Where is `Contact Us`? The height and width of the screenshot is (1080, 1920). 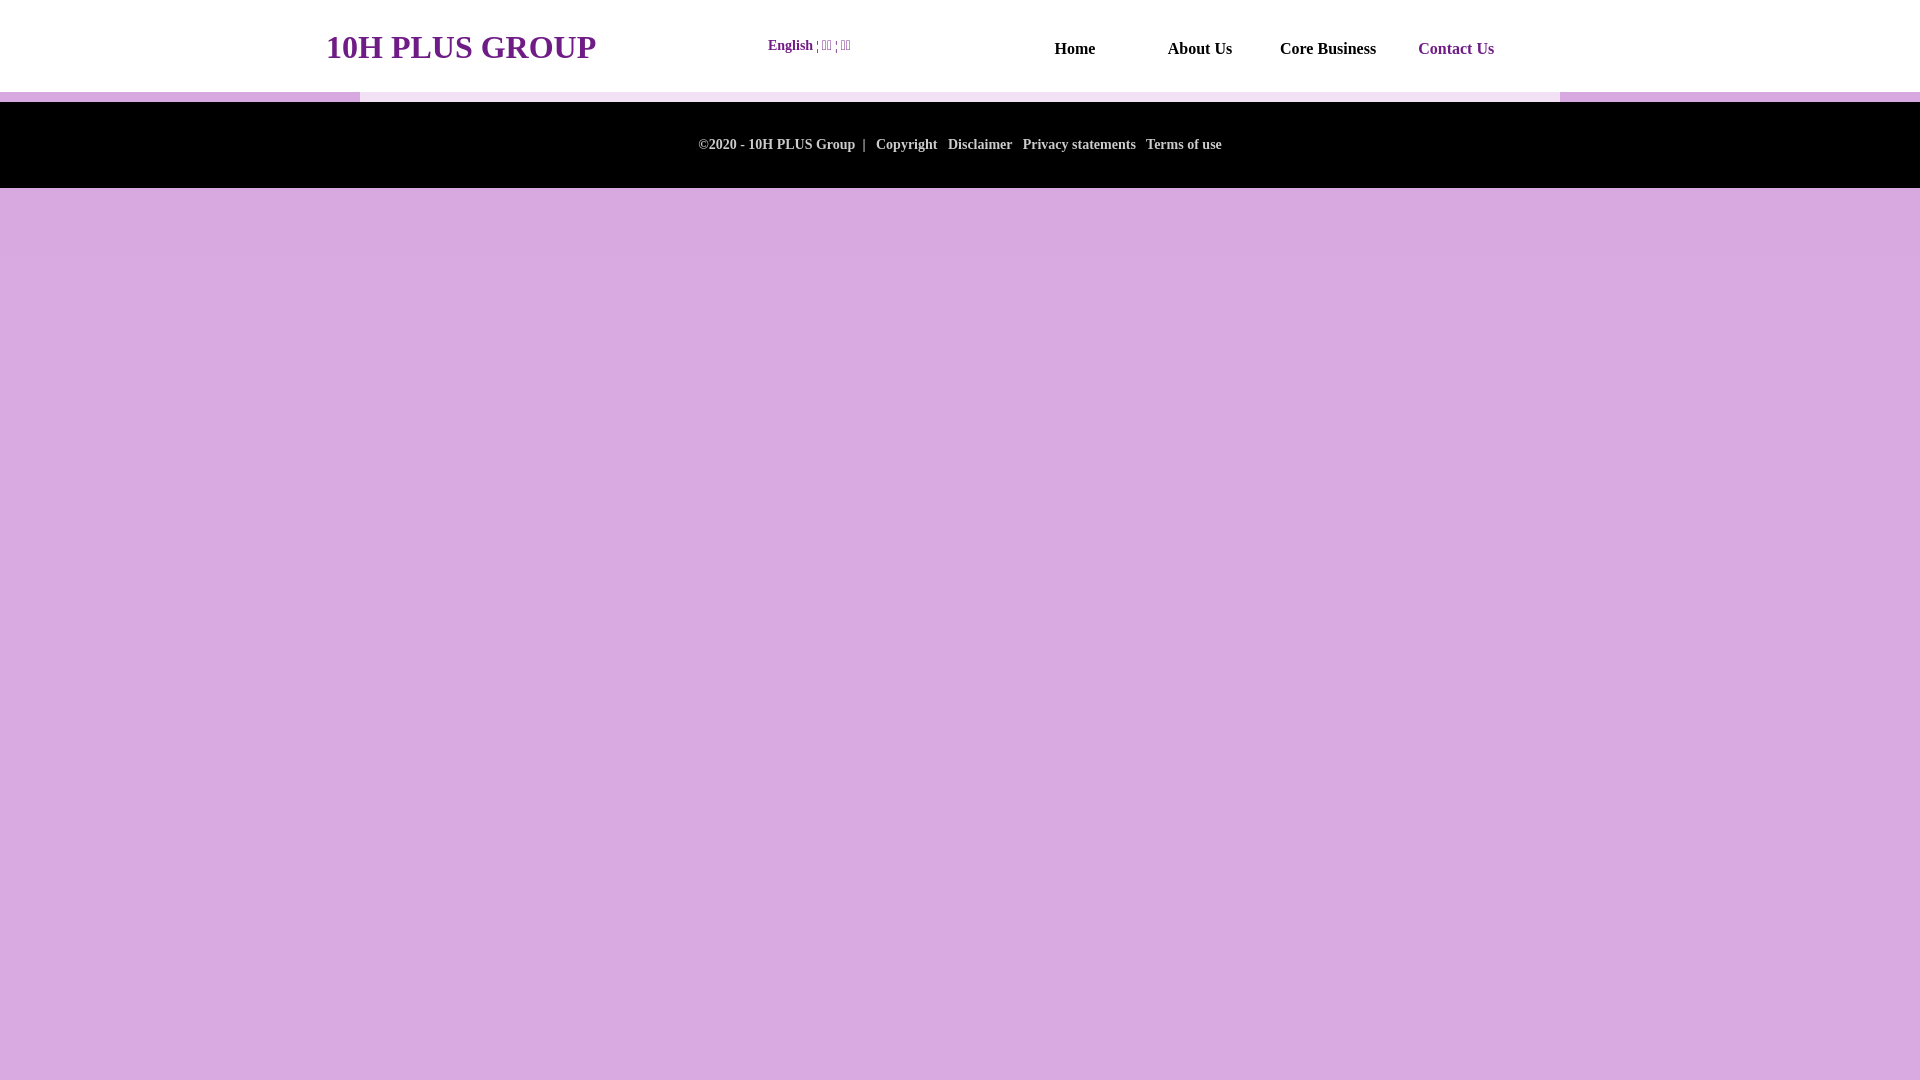
Contact Us is located at coordinates (1456, 49).